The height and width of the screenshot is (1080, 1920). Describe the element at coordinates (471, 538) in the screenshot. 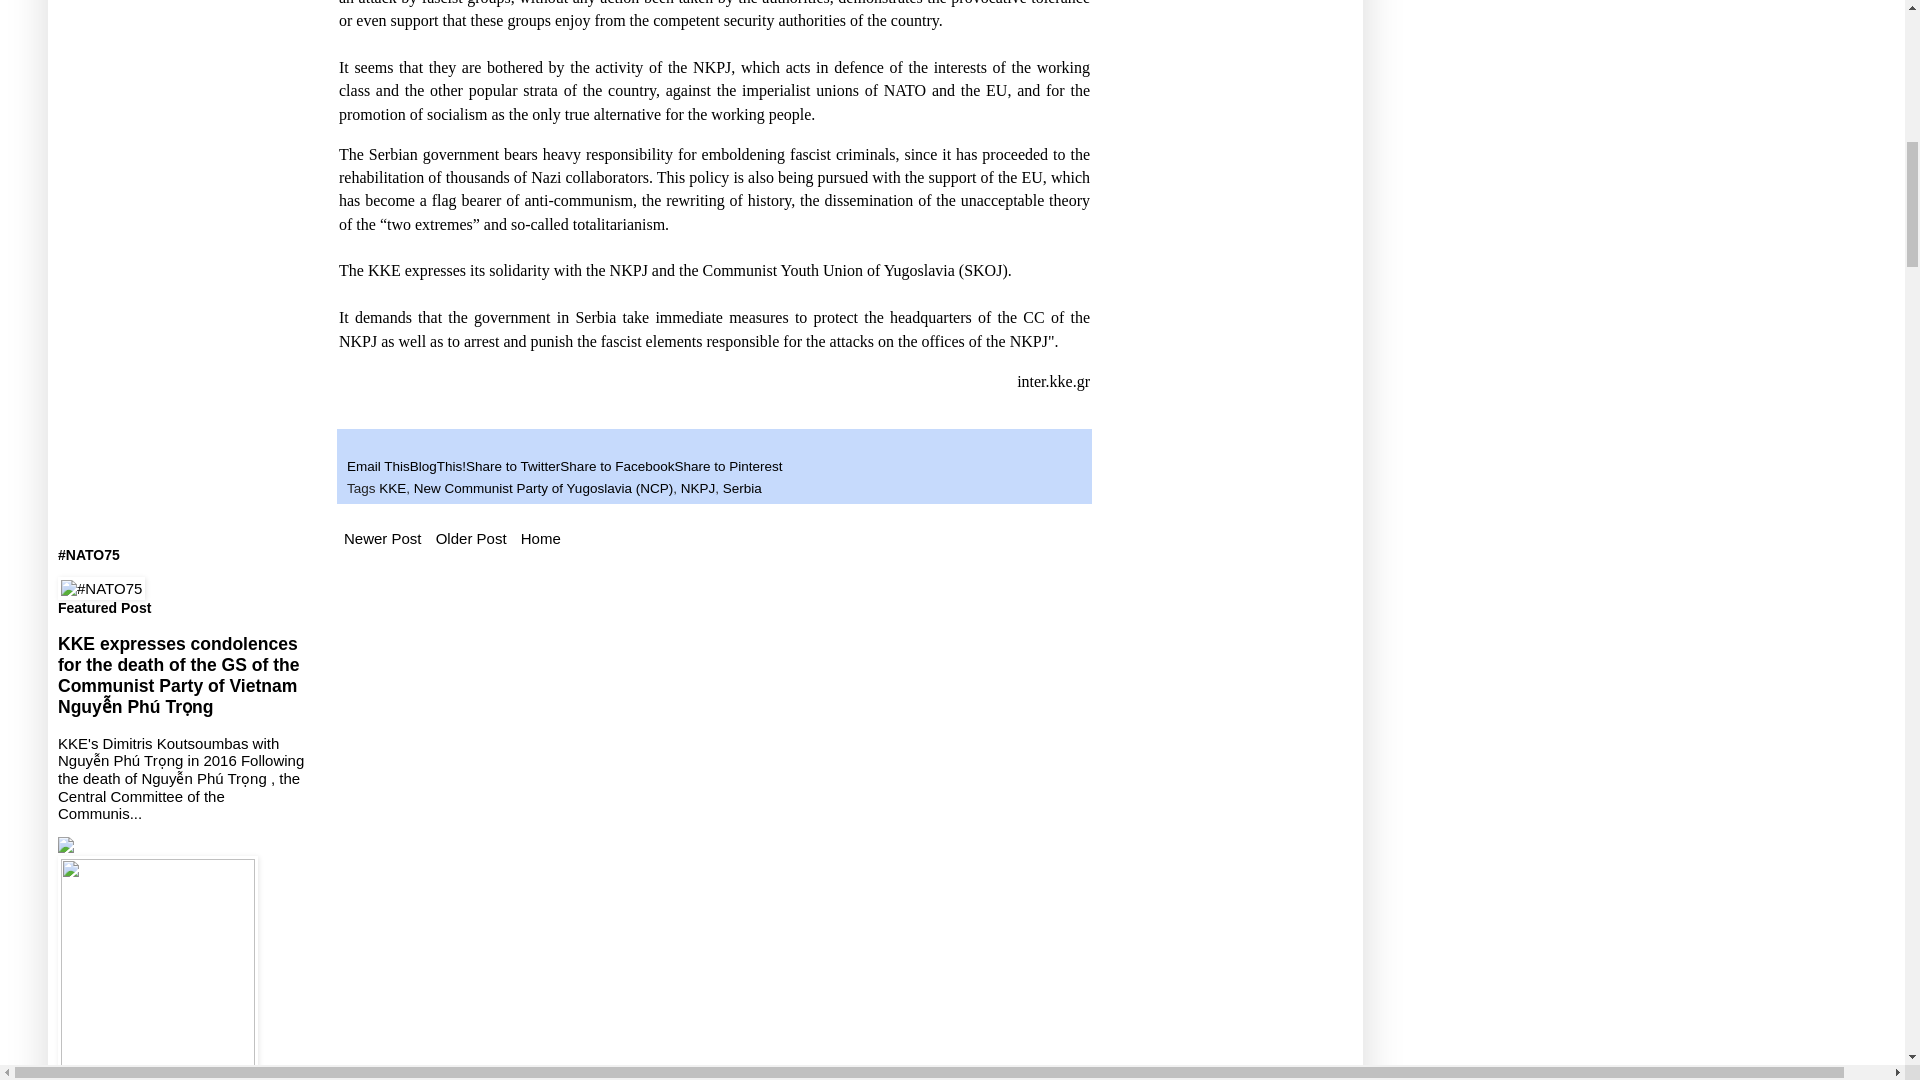

I see `Older Post` at that location.